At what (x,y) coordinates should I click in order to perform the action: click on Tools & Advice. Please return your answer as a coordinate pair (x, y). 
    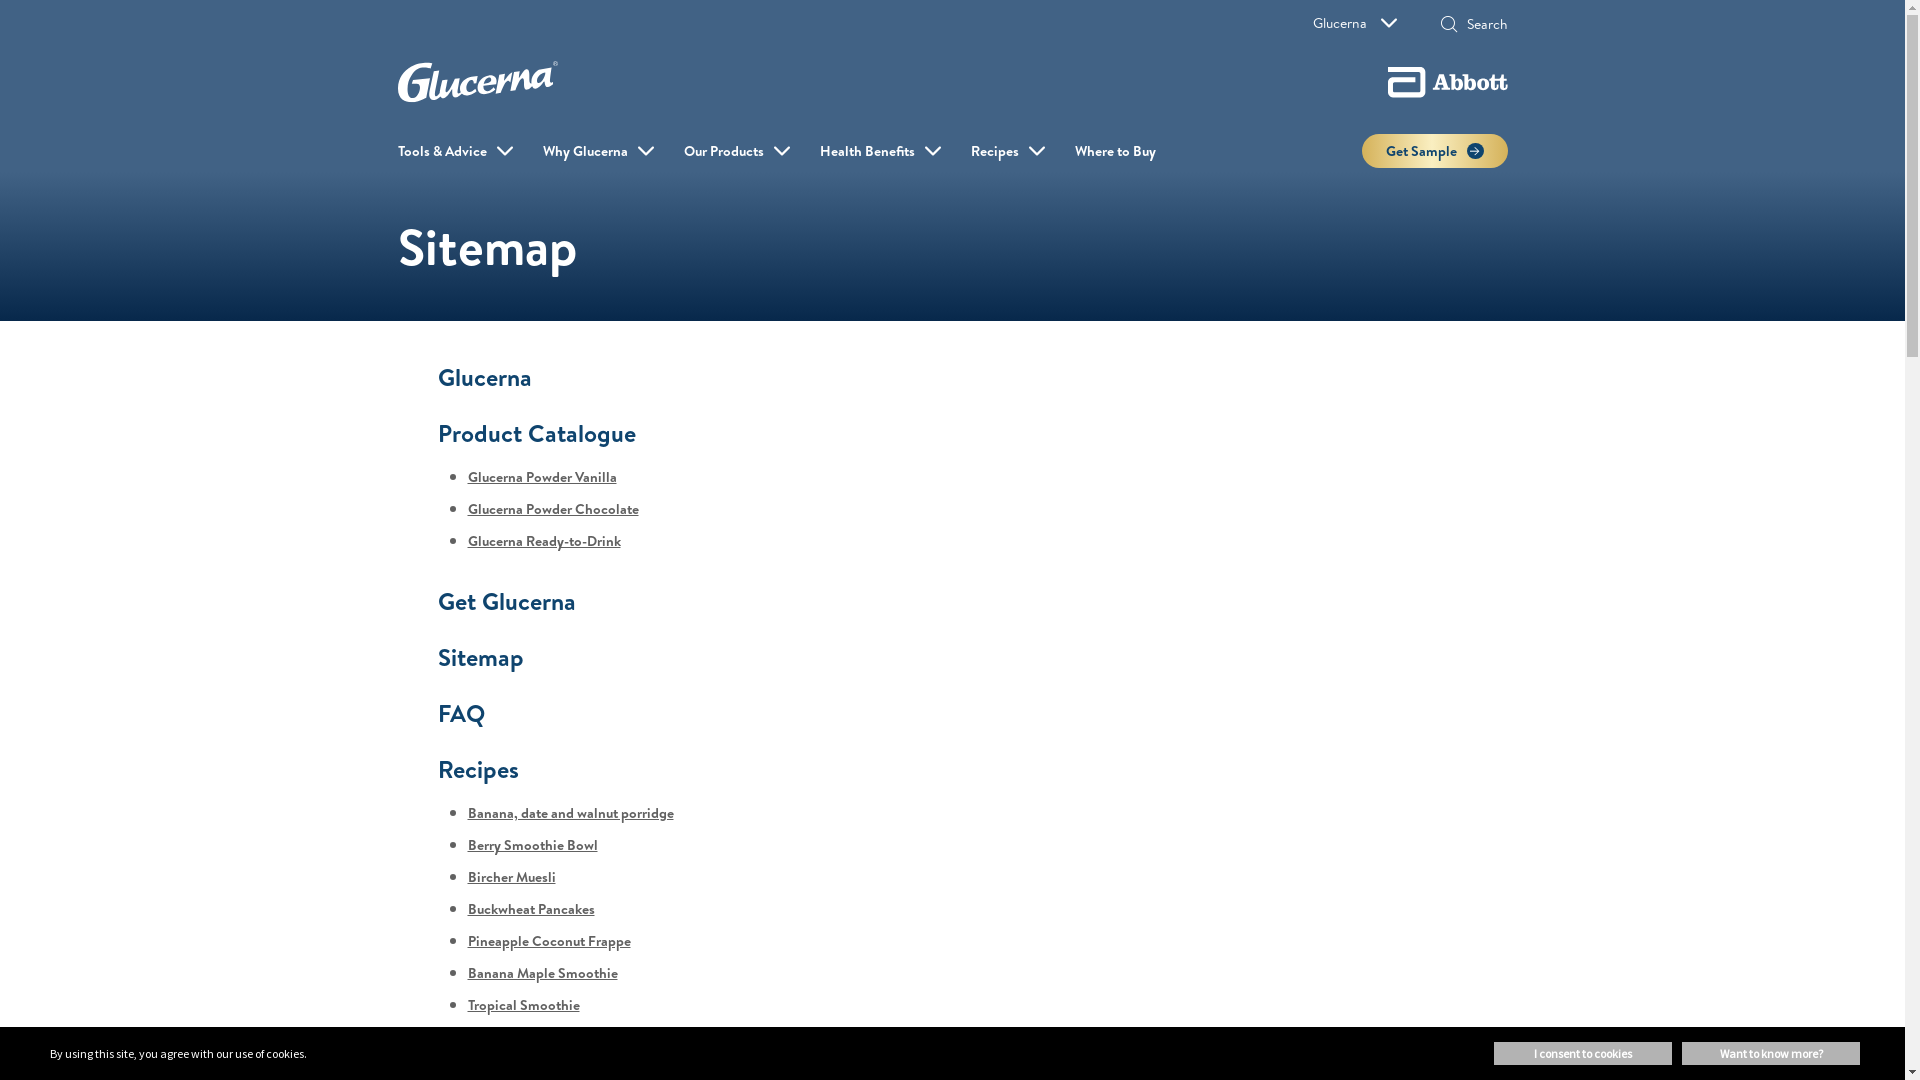
    Looking at the image, I should click on (442, 151).